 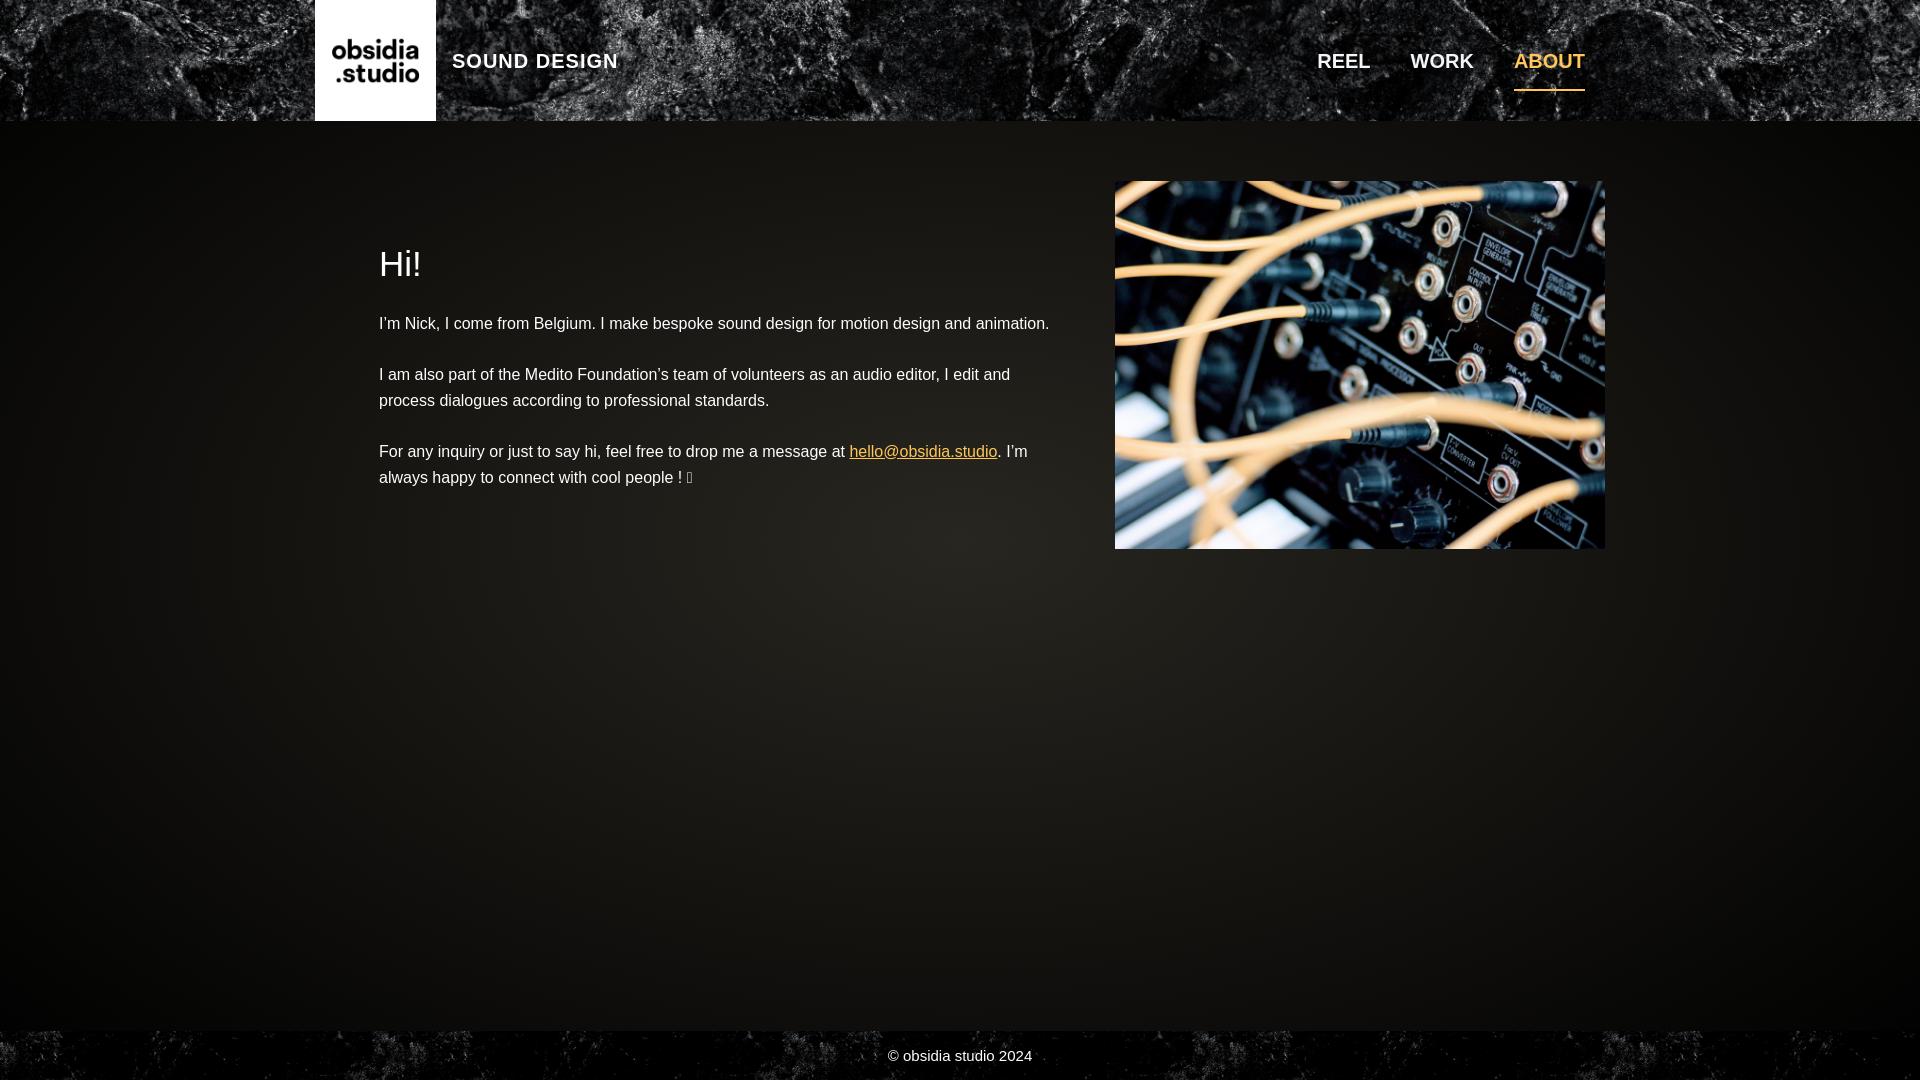 I want to click on WORK, so click(x=1442, y=60).